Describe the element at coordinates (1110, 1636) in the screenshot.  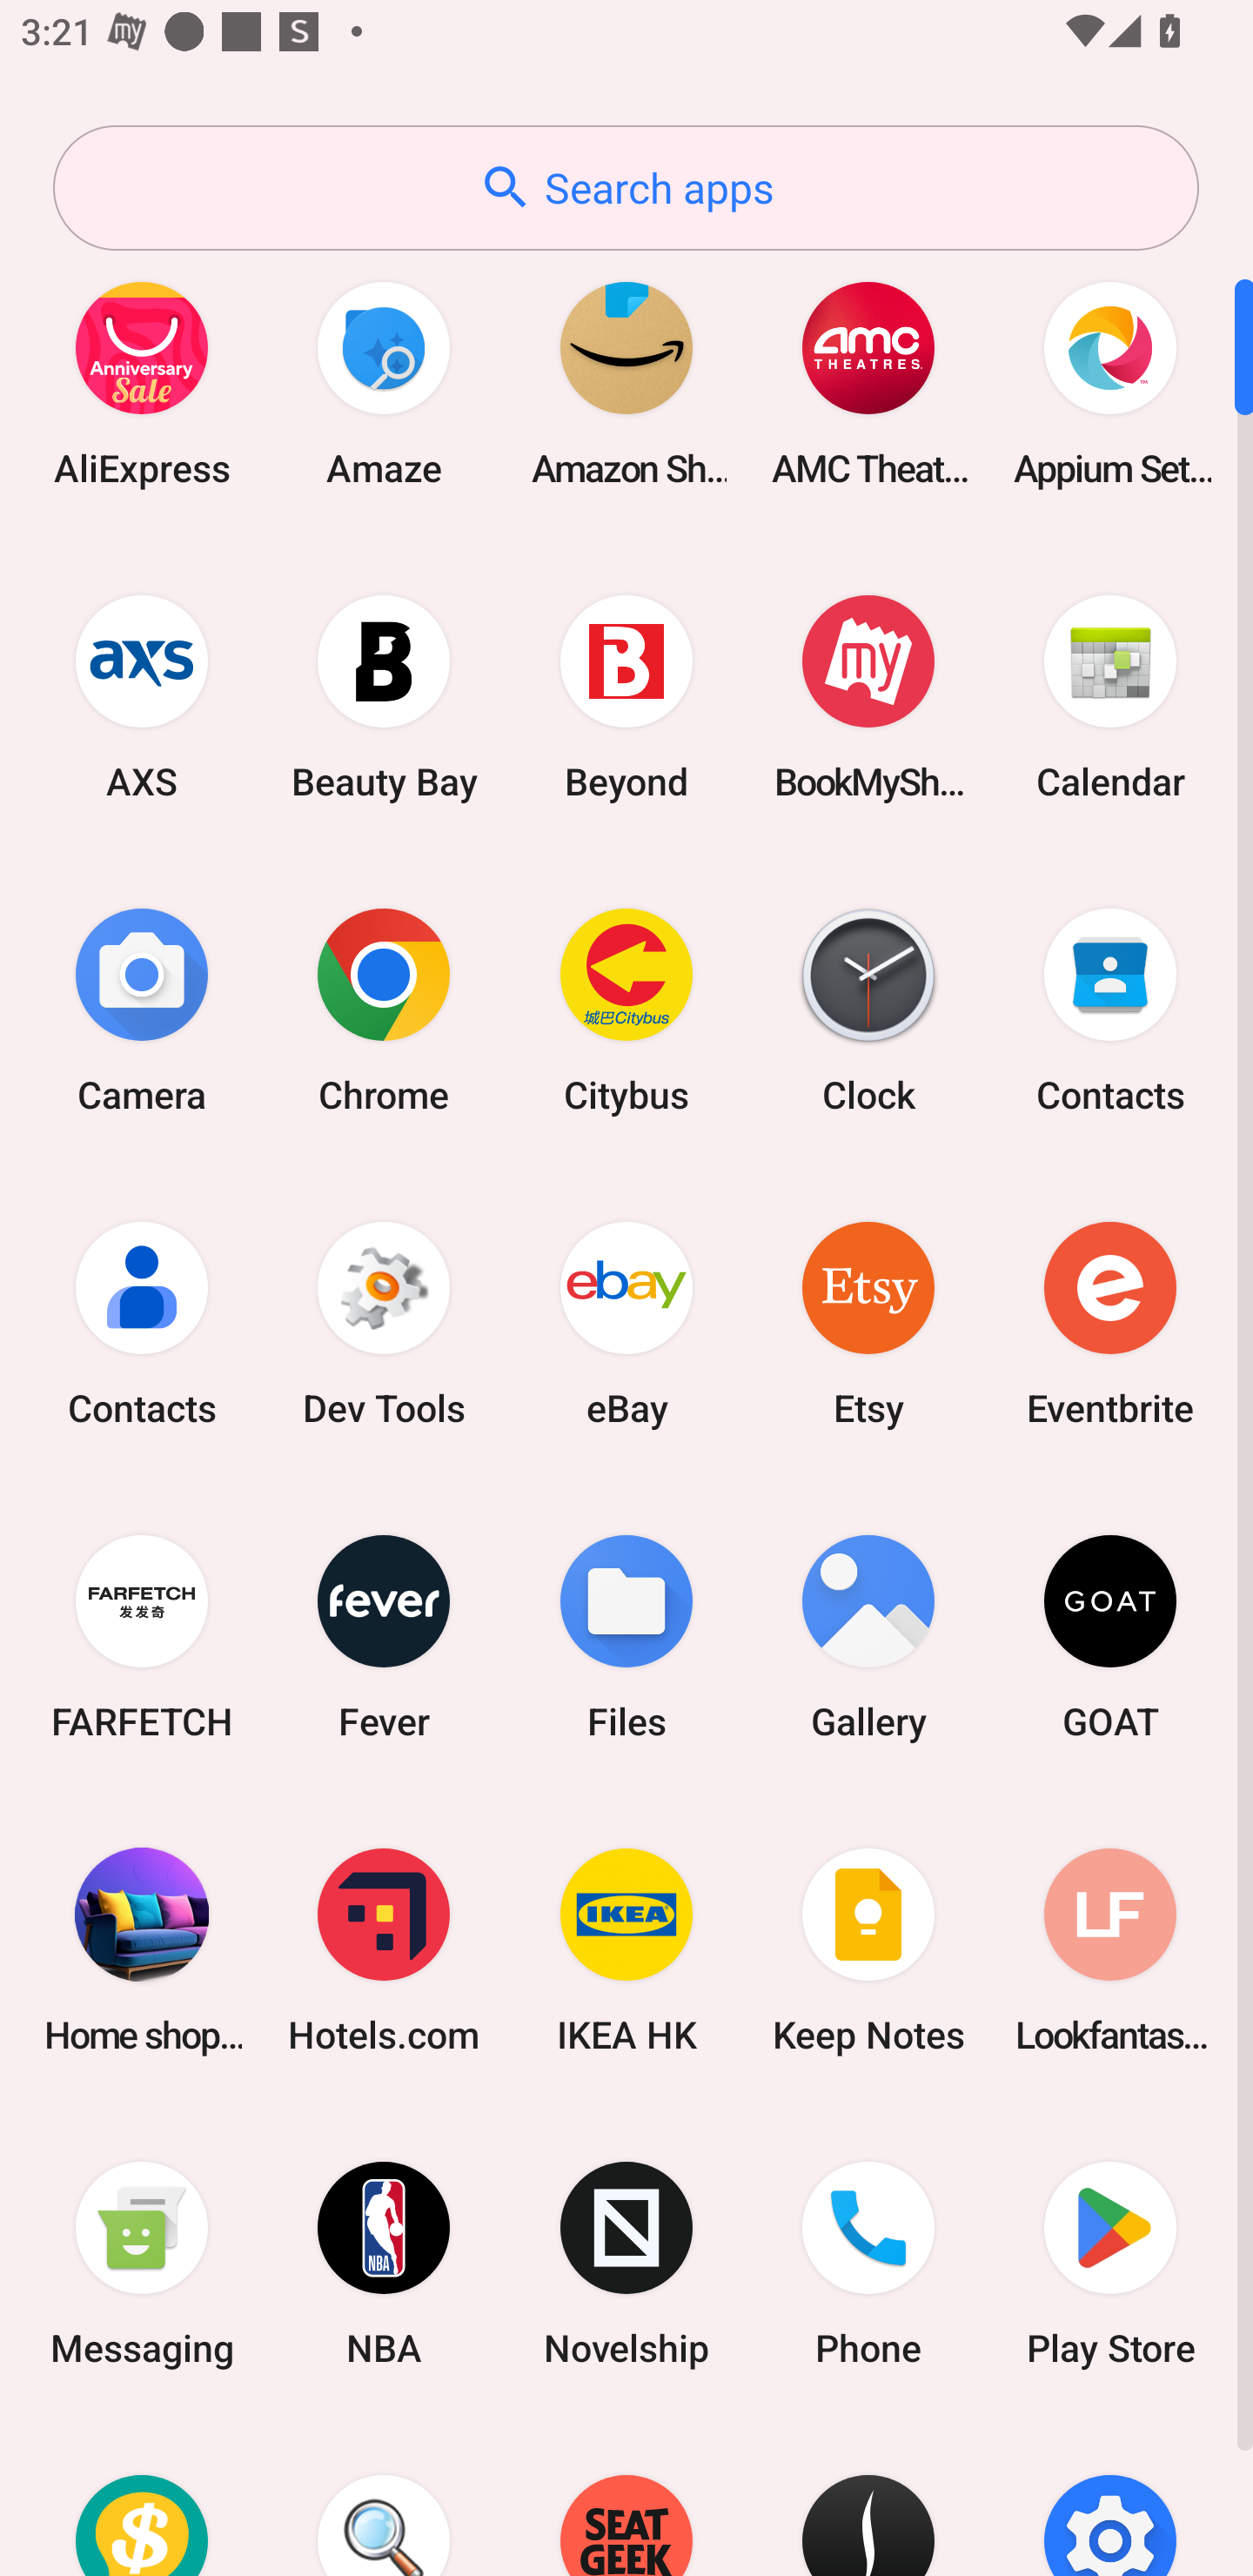
I see `GOAT` at that location.